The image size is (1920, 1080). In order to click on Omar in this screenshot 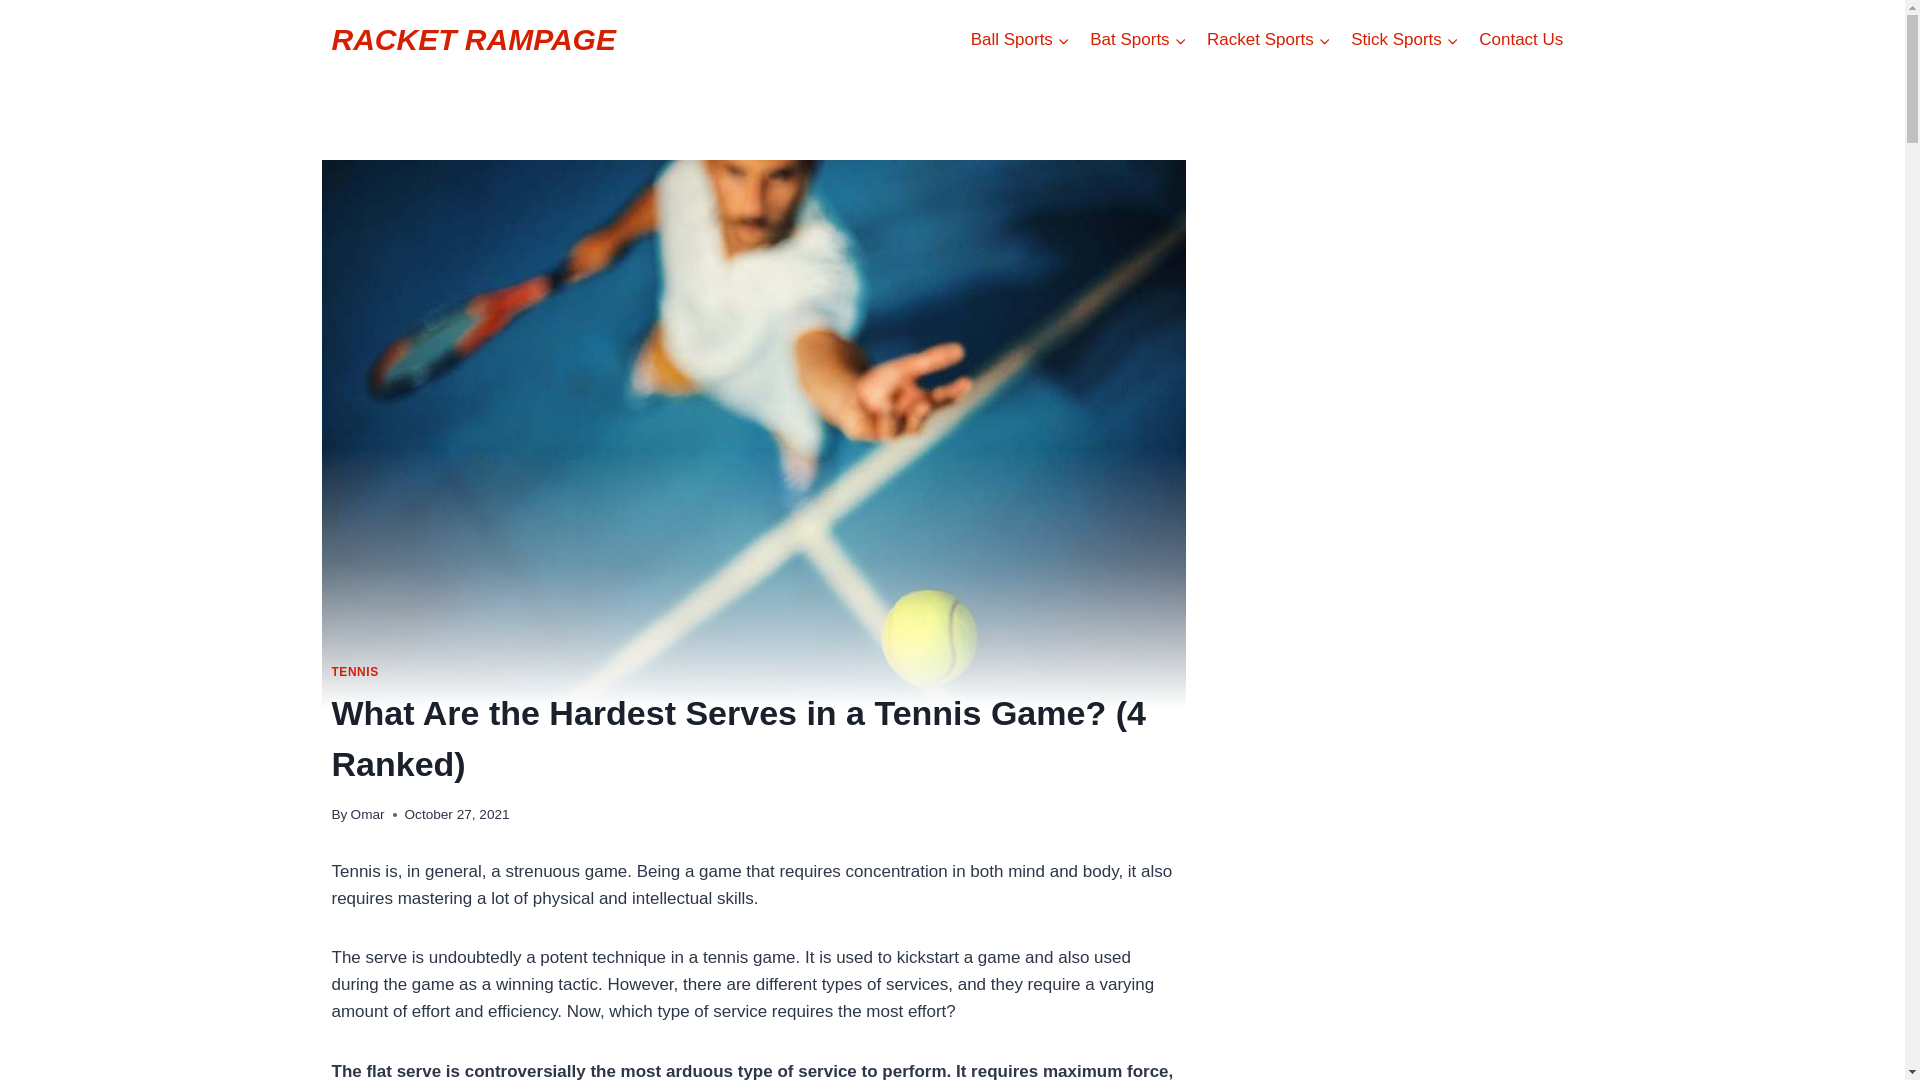, I will do `click(368, 814)`.